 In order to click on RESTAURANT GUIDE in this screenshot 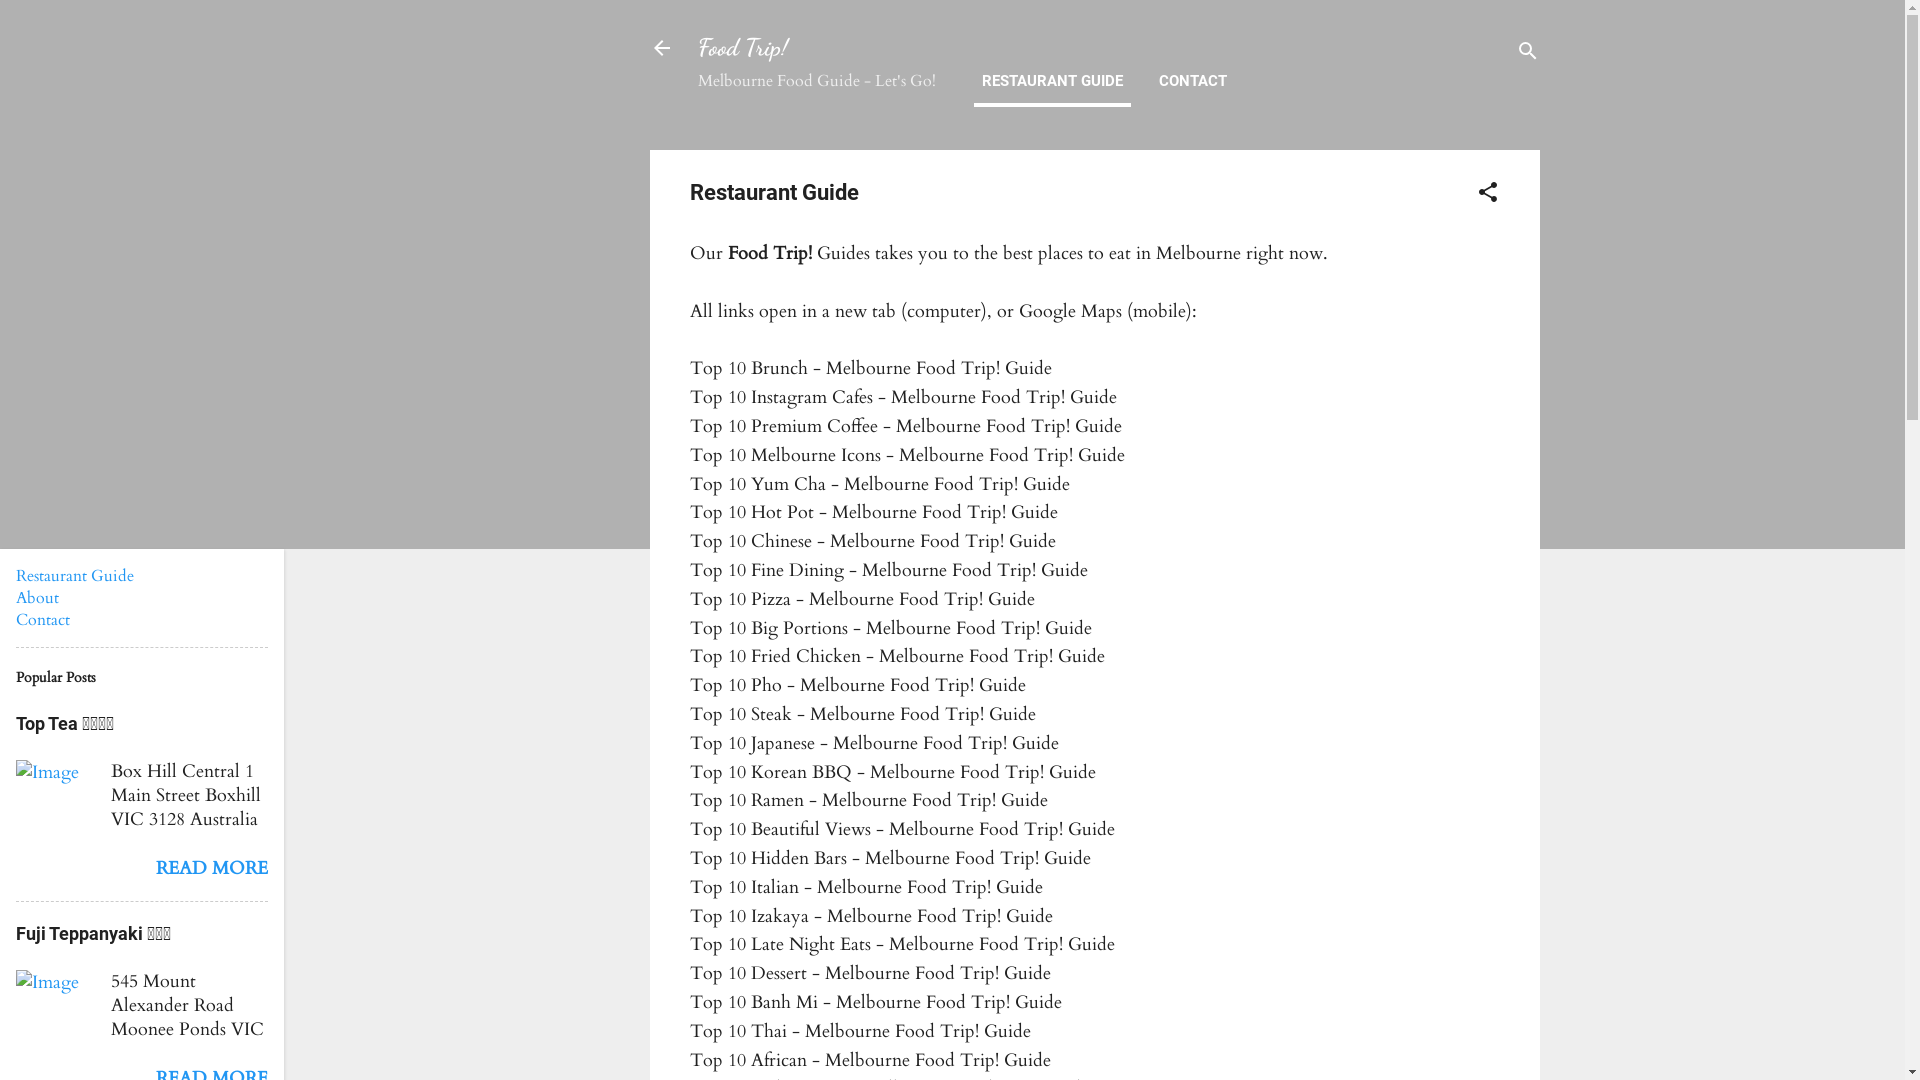, I will do `click(1052, 82)`.